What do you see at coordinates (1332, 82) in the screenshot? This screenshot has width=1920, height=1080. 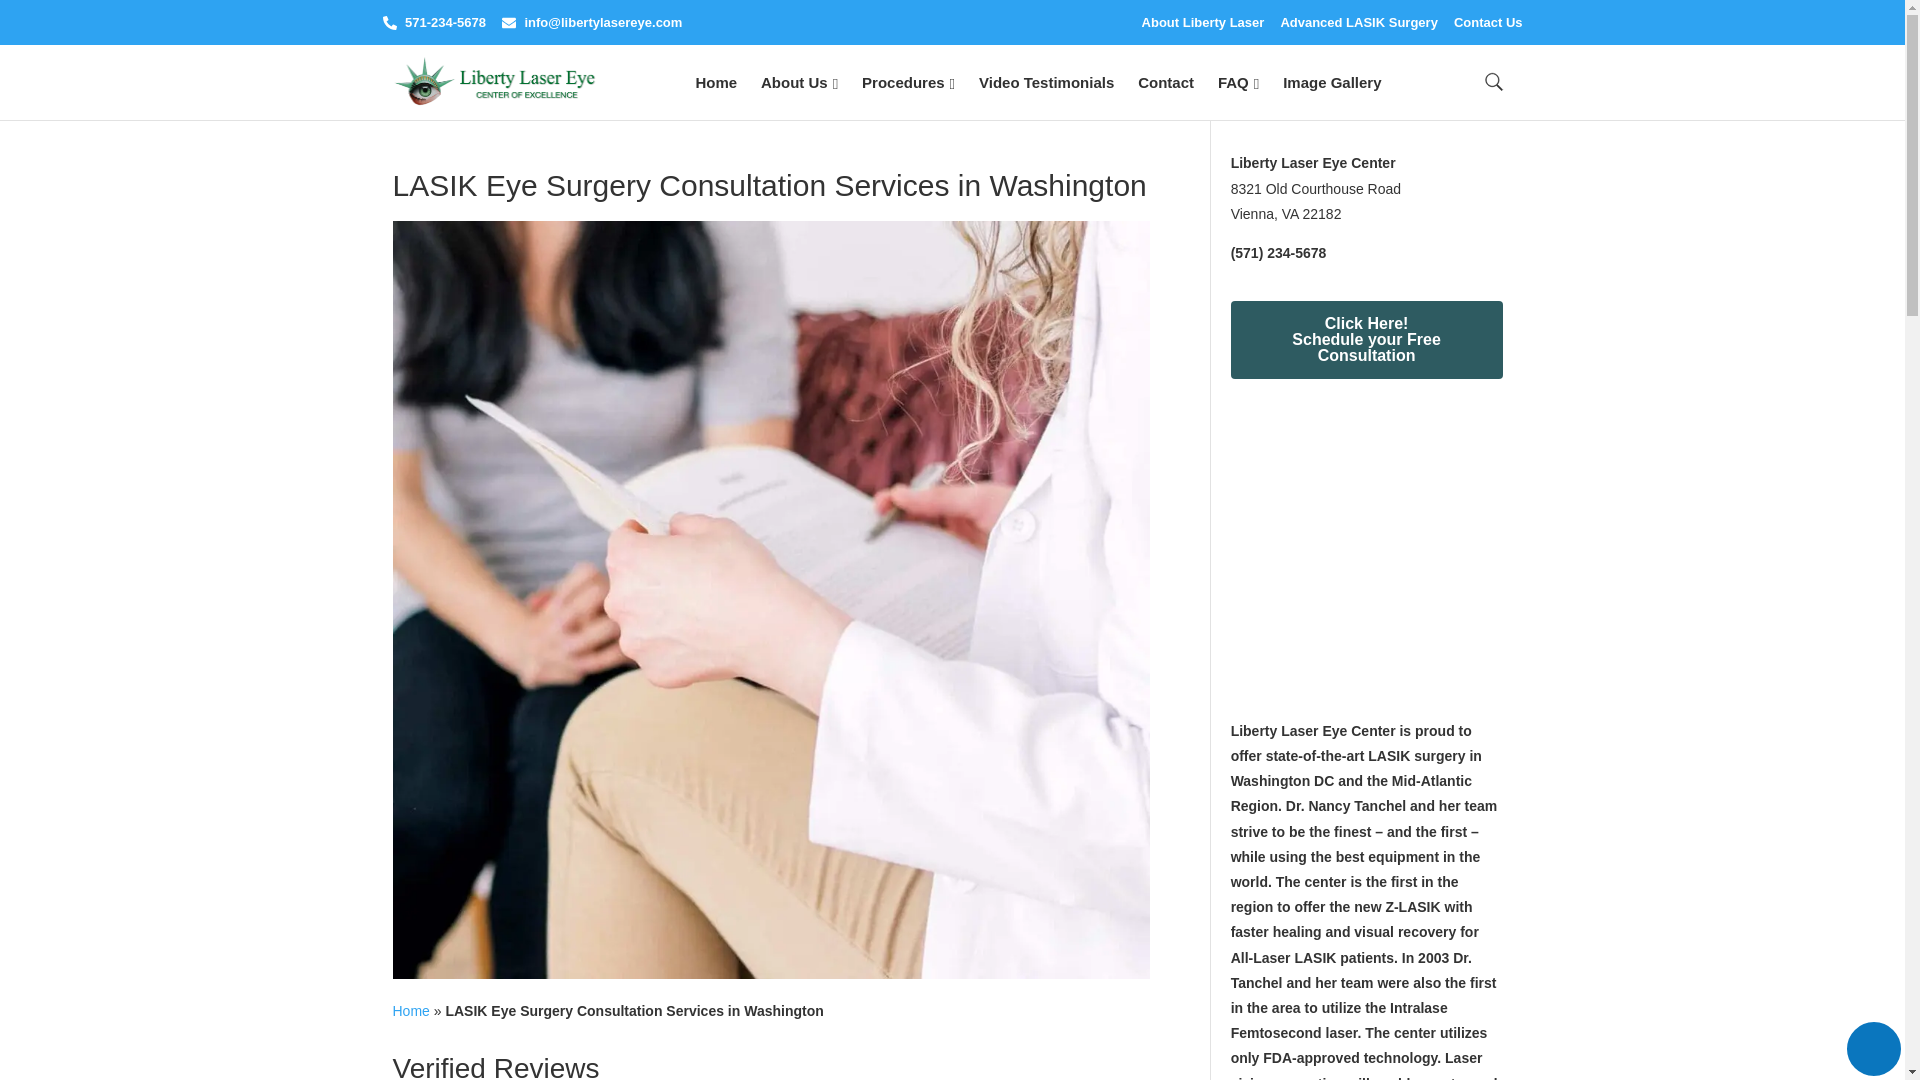 I see `Image Gallery` at bounding box center [1332, 82].